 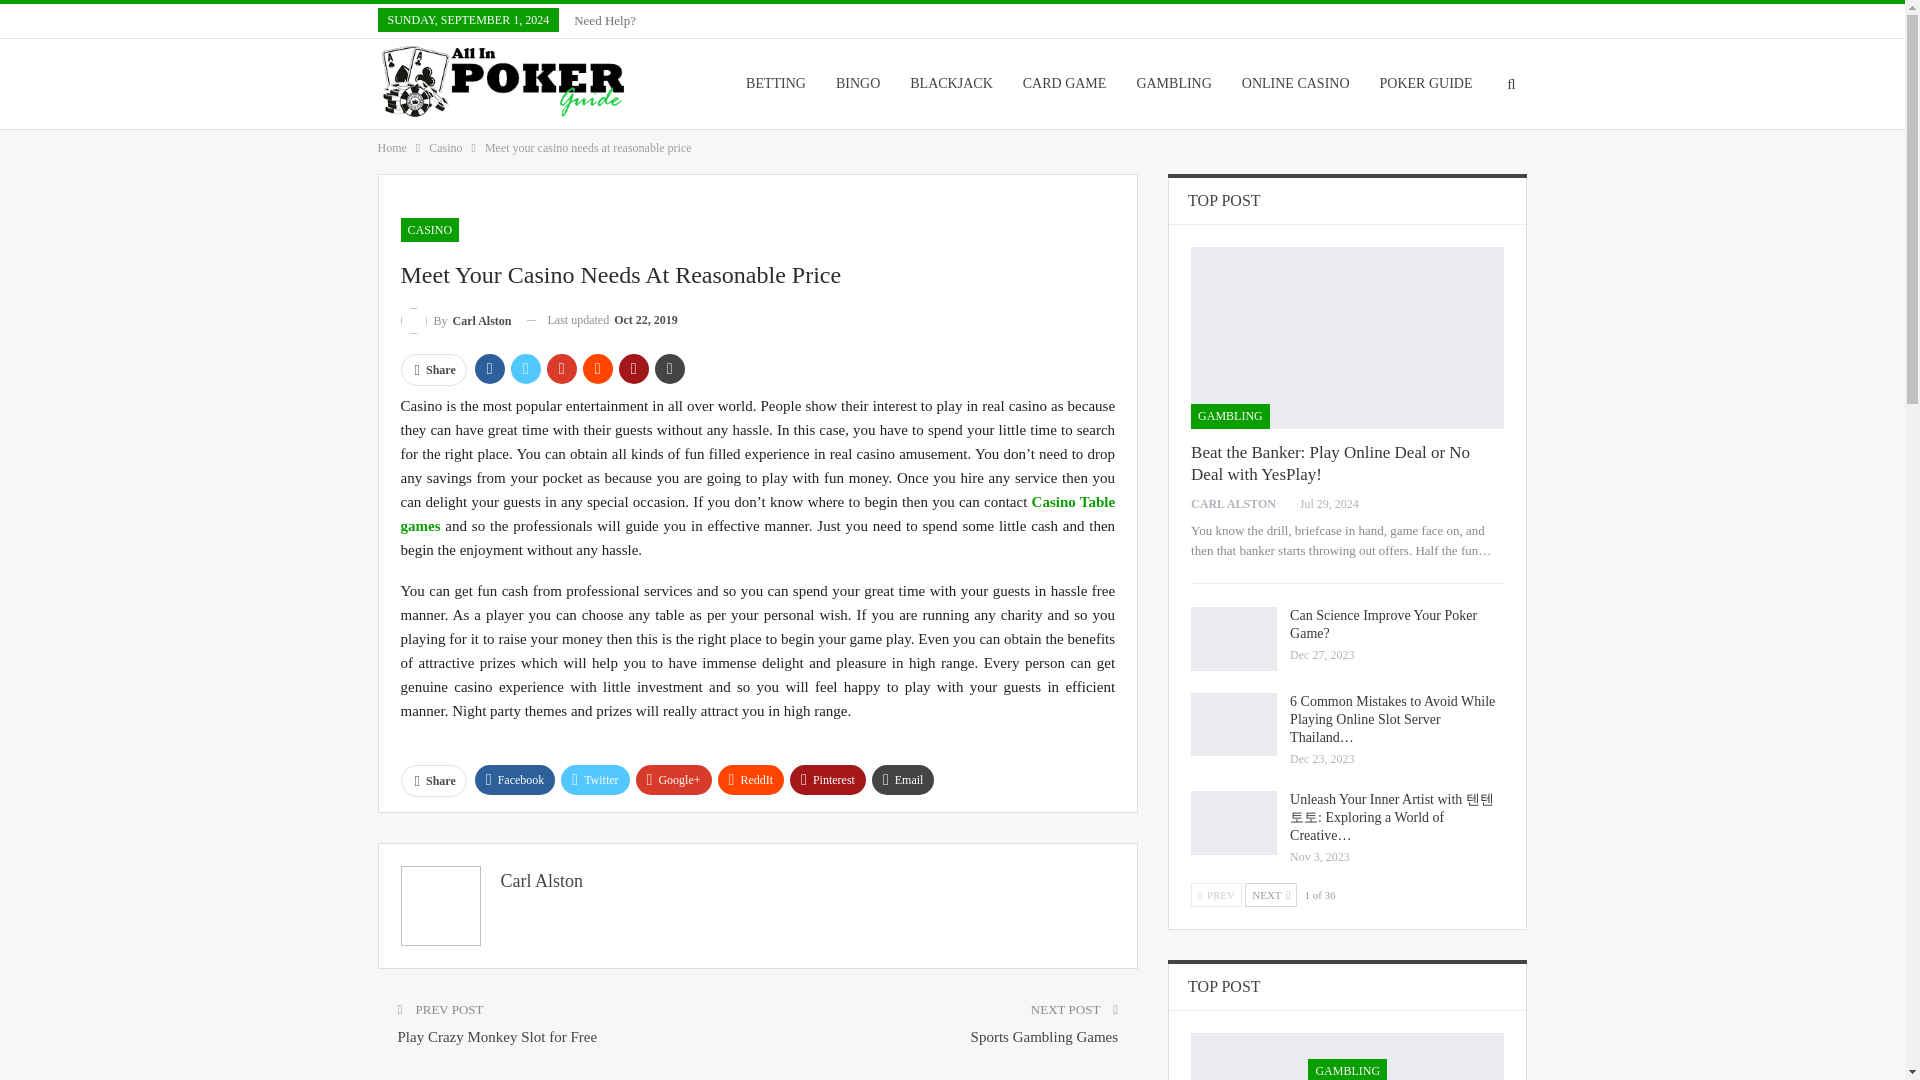 I want to click on ONLINE CASINO, so click(x=1296, y=83).